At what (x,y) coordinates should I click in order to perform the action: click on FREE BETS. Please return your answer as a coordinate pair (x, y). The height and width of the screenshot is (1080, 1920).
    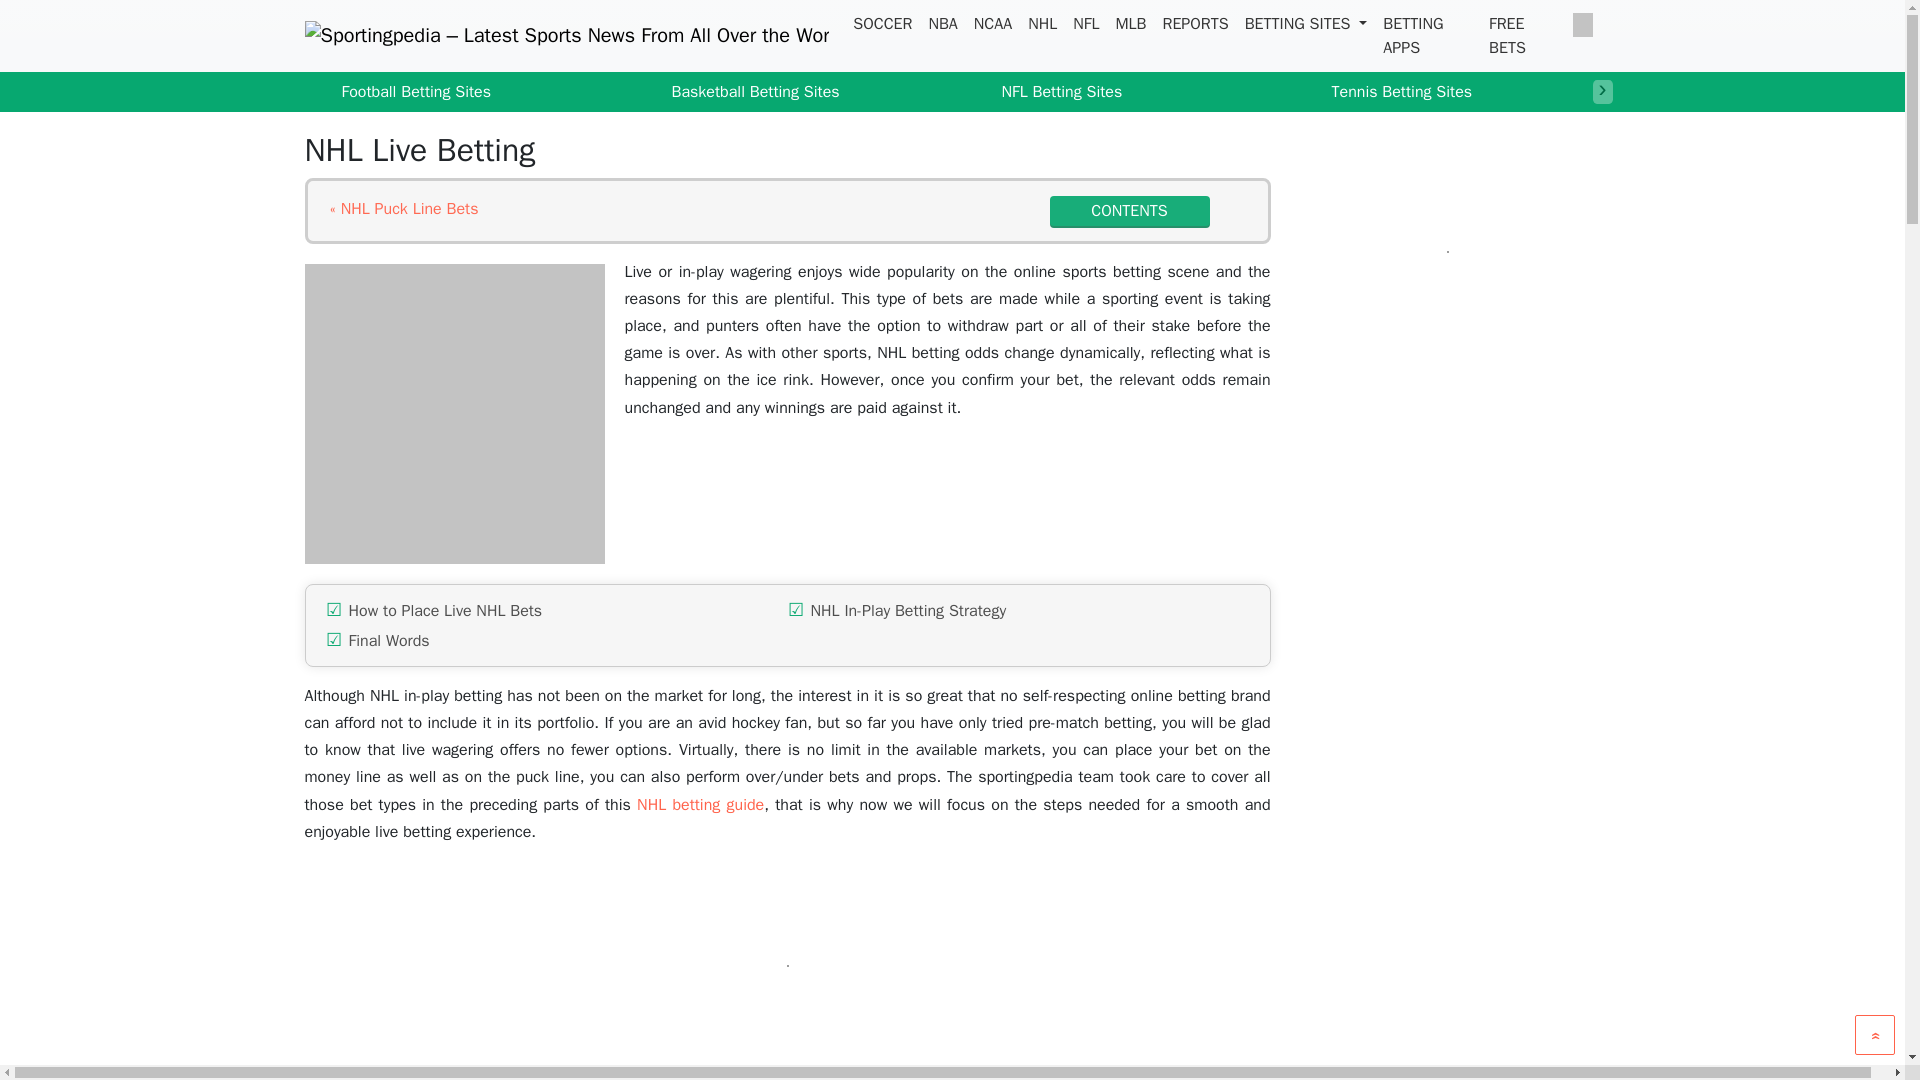
    Looking at the image, I should click on (1522, 36).